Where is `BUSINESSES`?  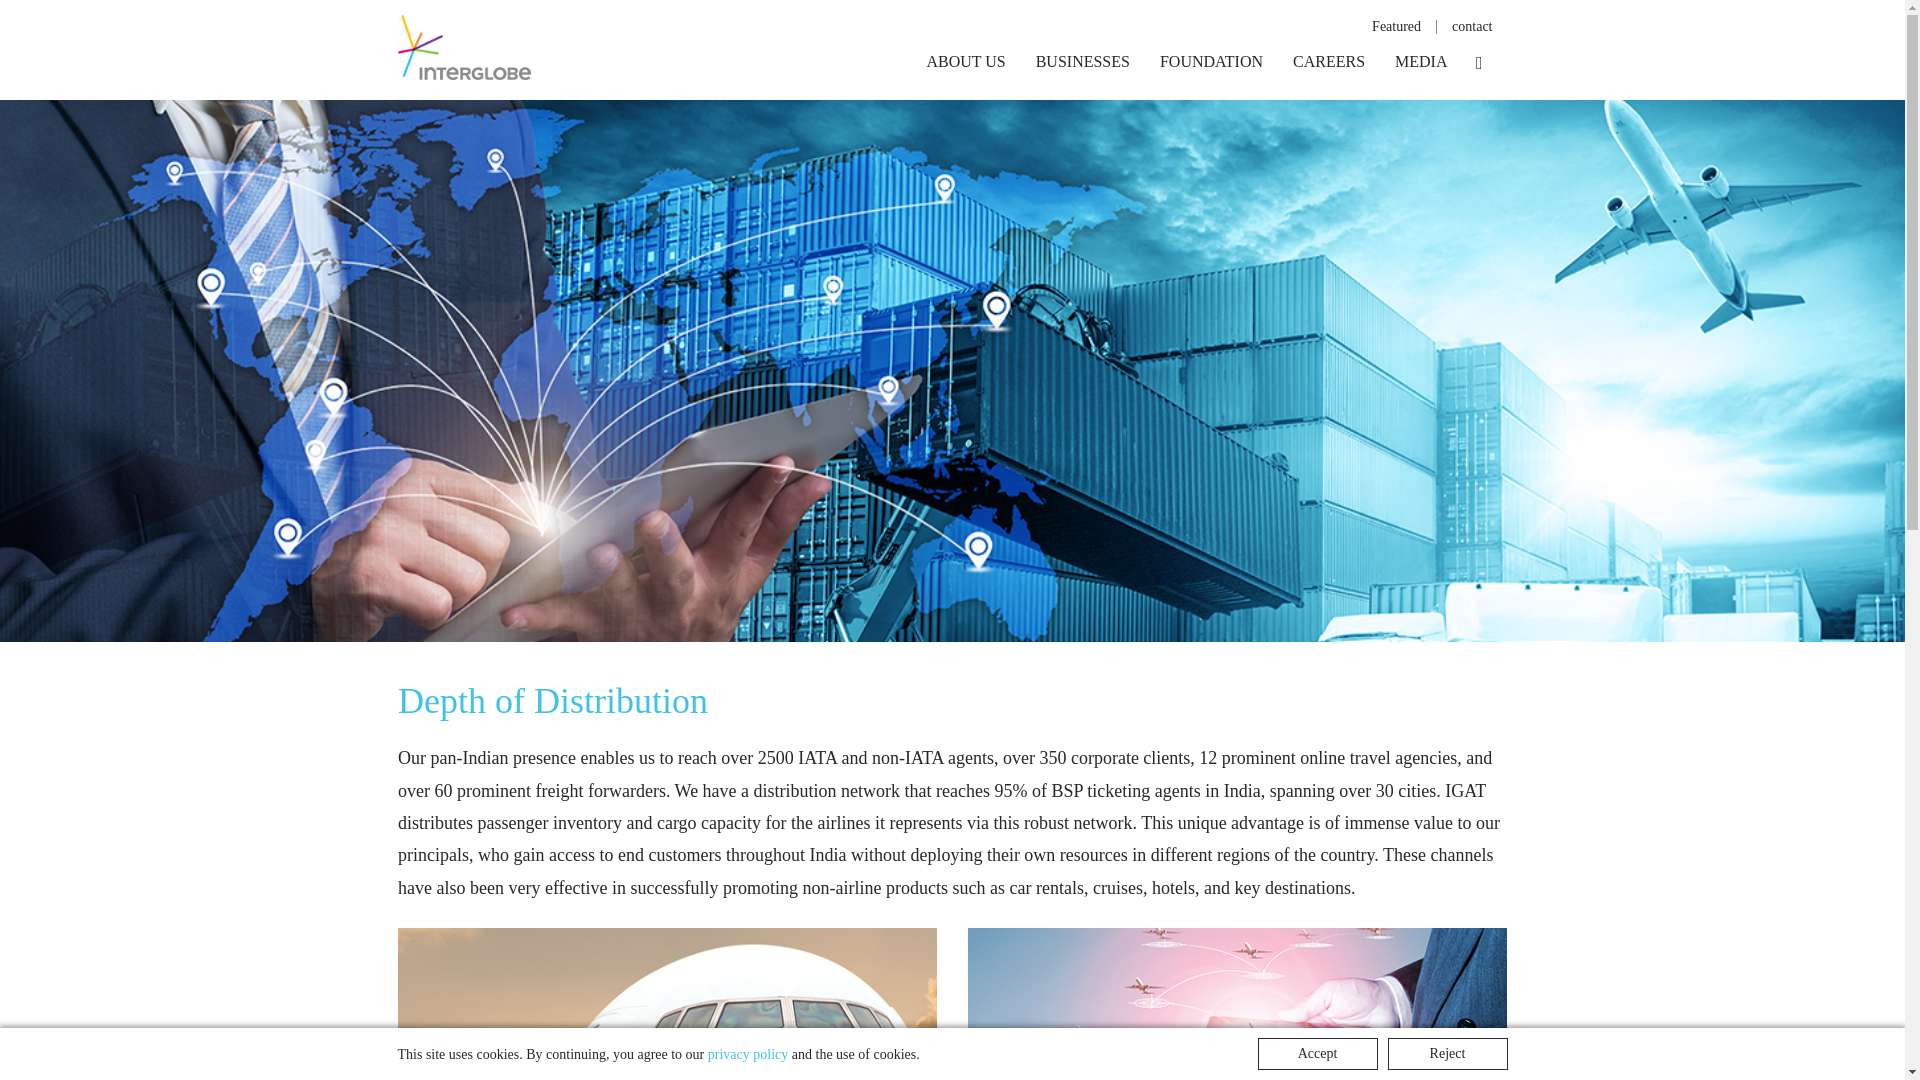
BUSINESSES is located at coordinates (1082, 76).